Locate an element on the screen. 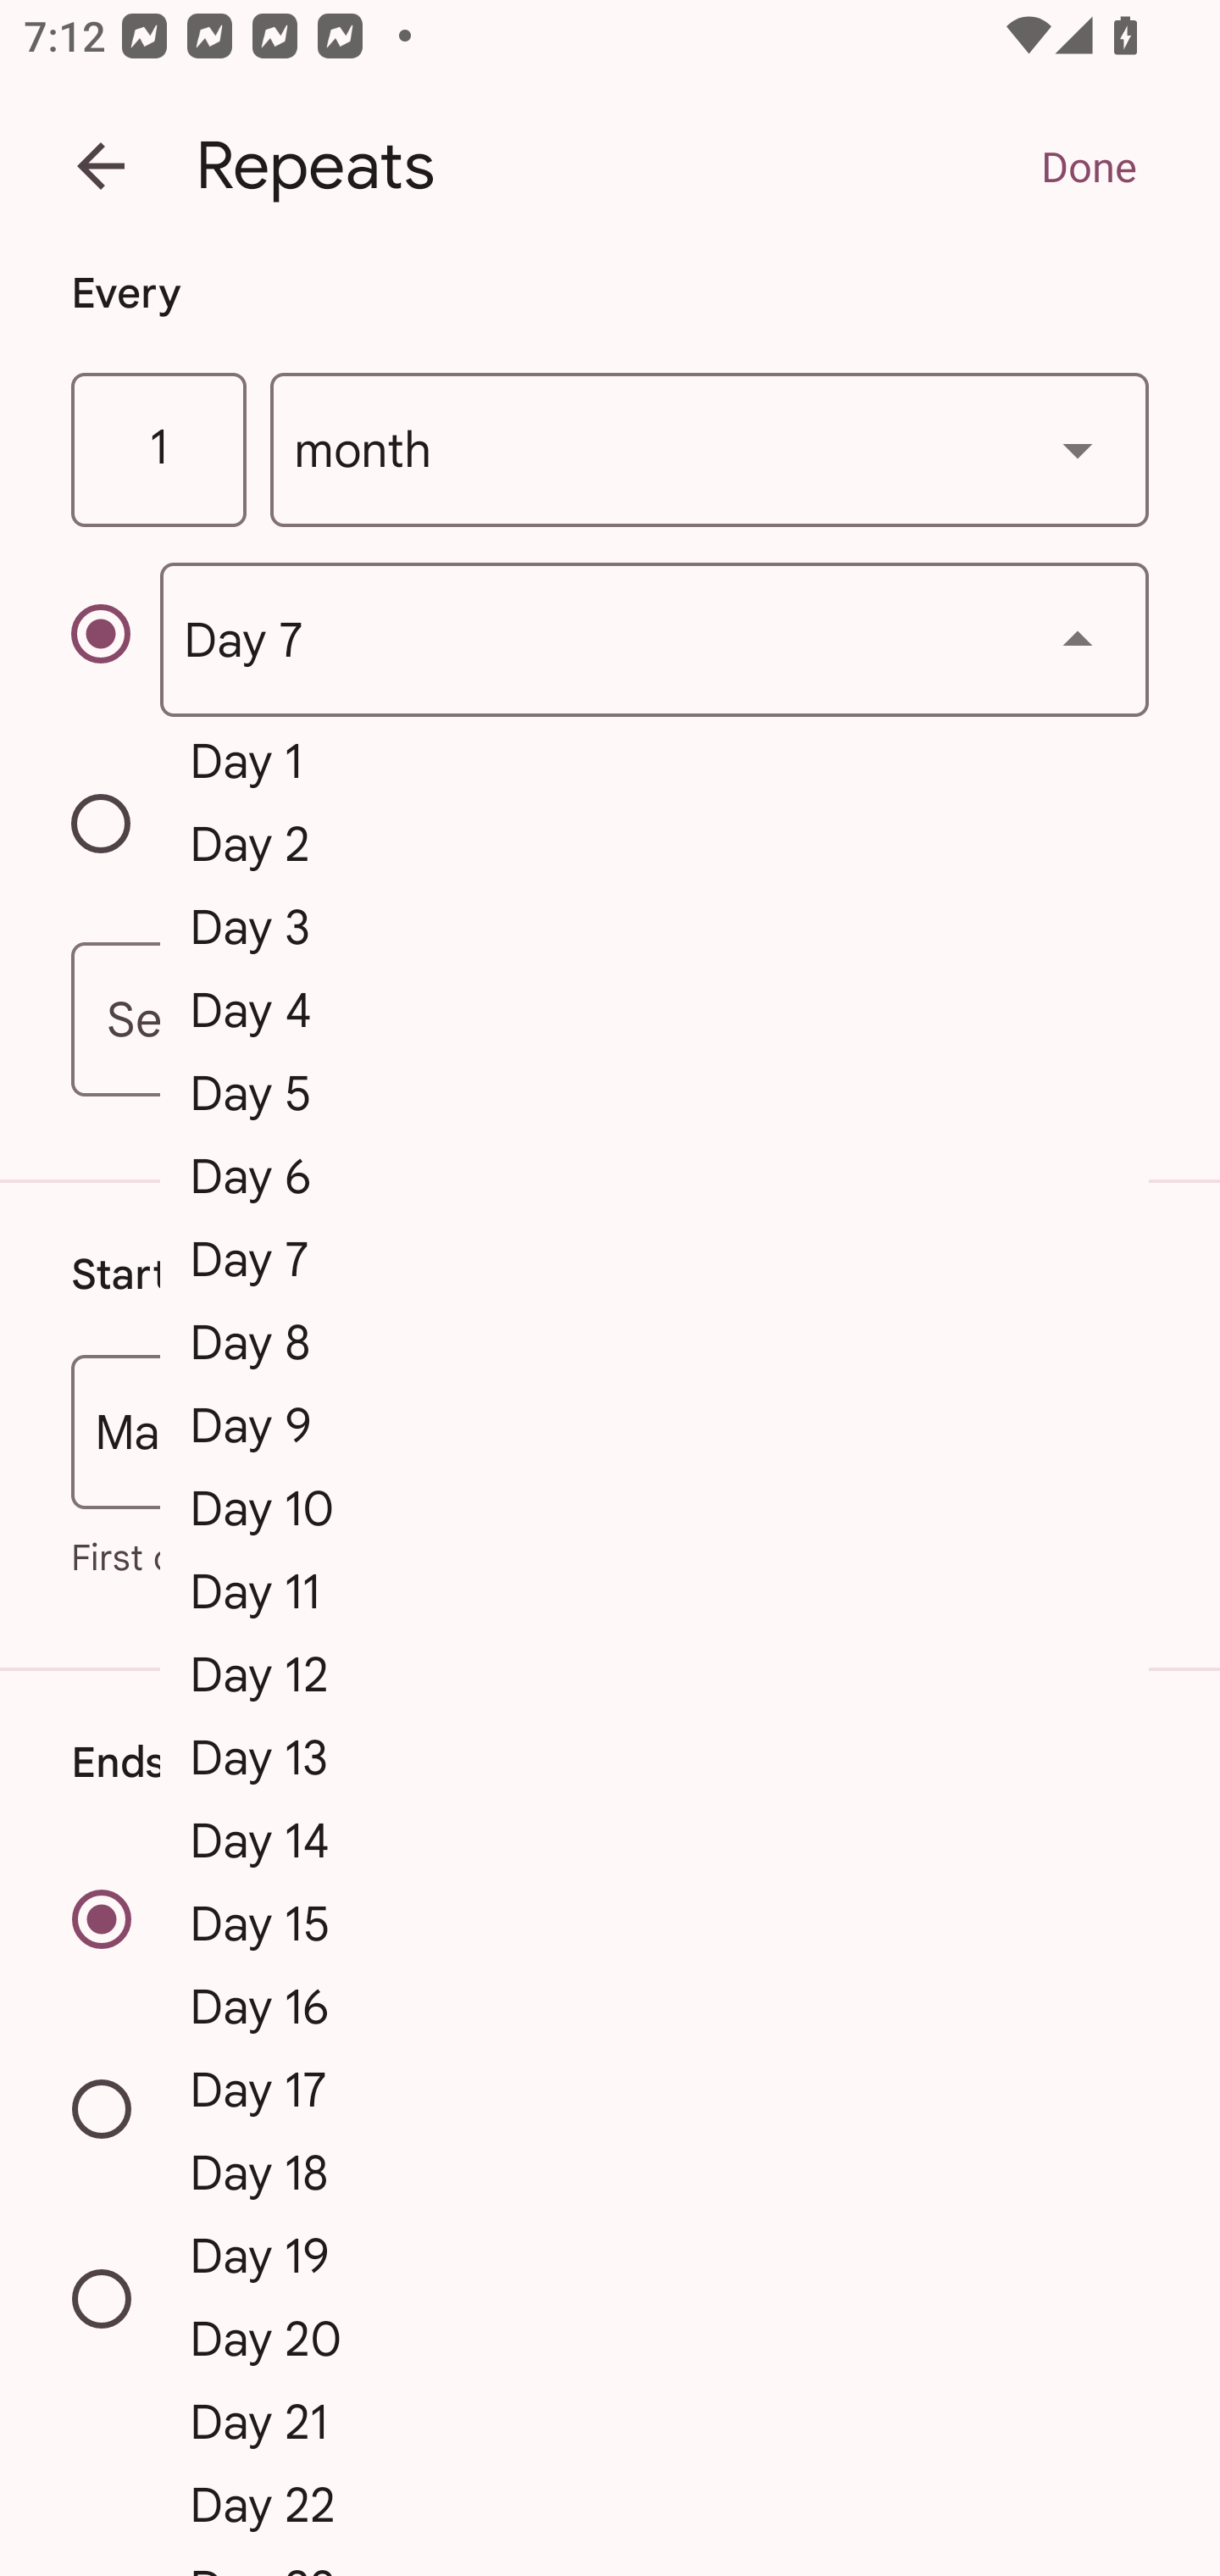 The image size is (1220, 2576). 1 is located at coordinates (158, 451).